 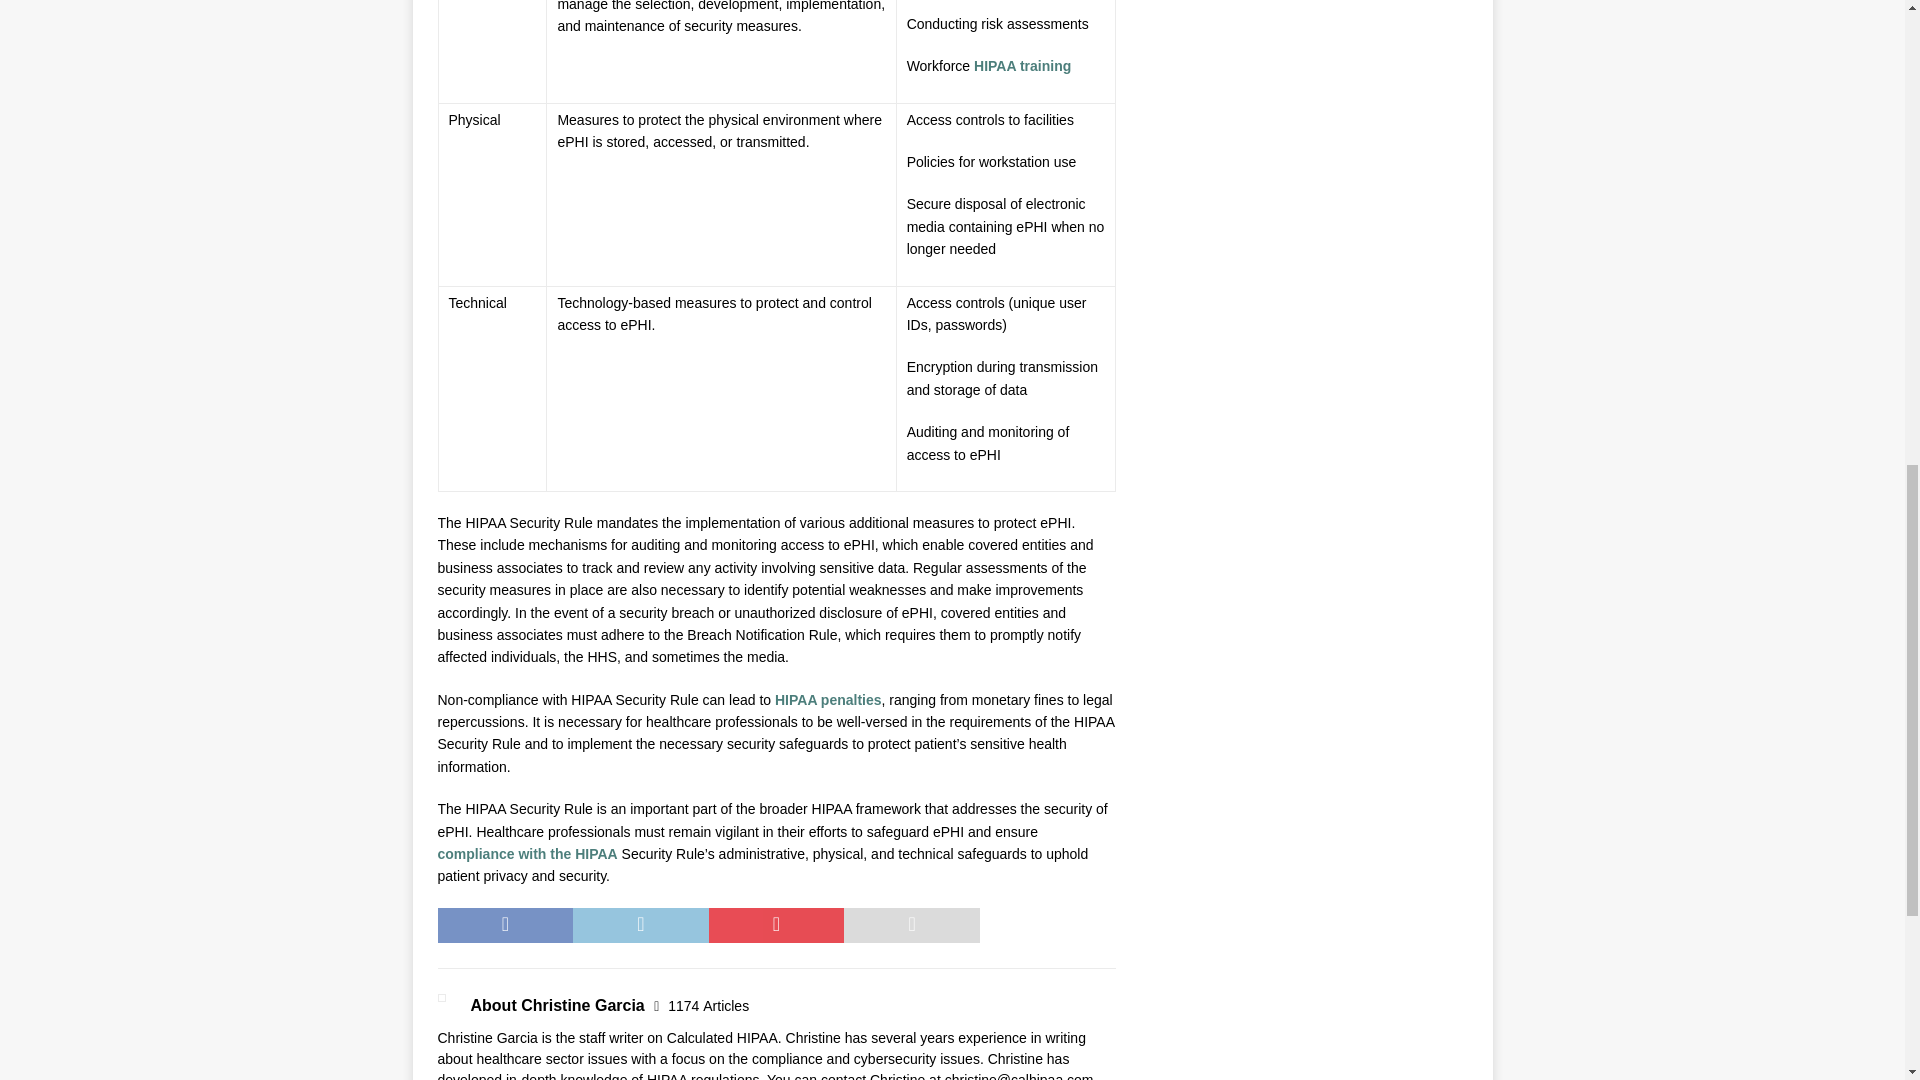 I want to click on More articles written by Christine Garcia', so click(x=708, y=1006).